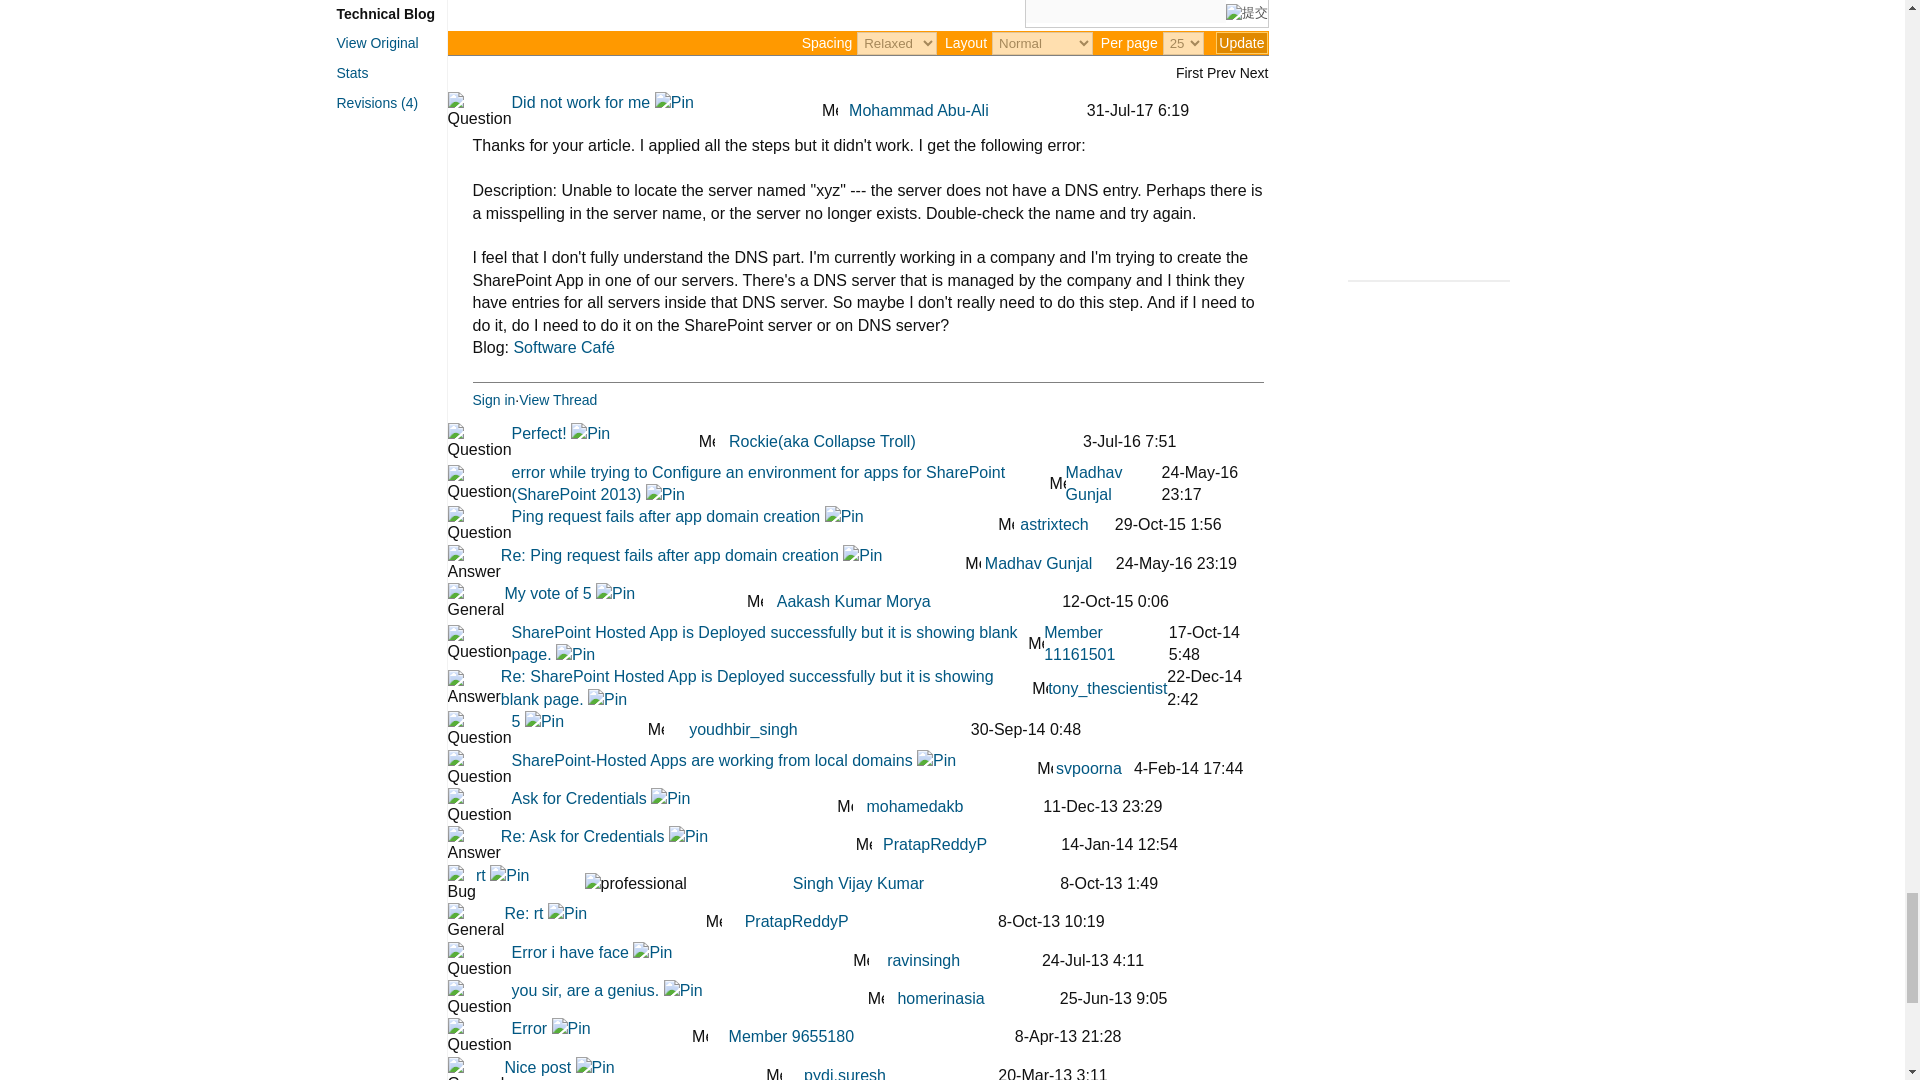  What do you see at coordinates (480, 110) in the screenshot?
I see `Question` at bounding box center [480, 110].